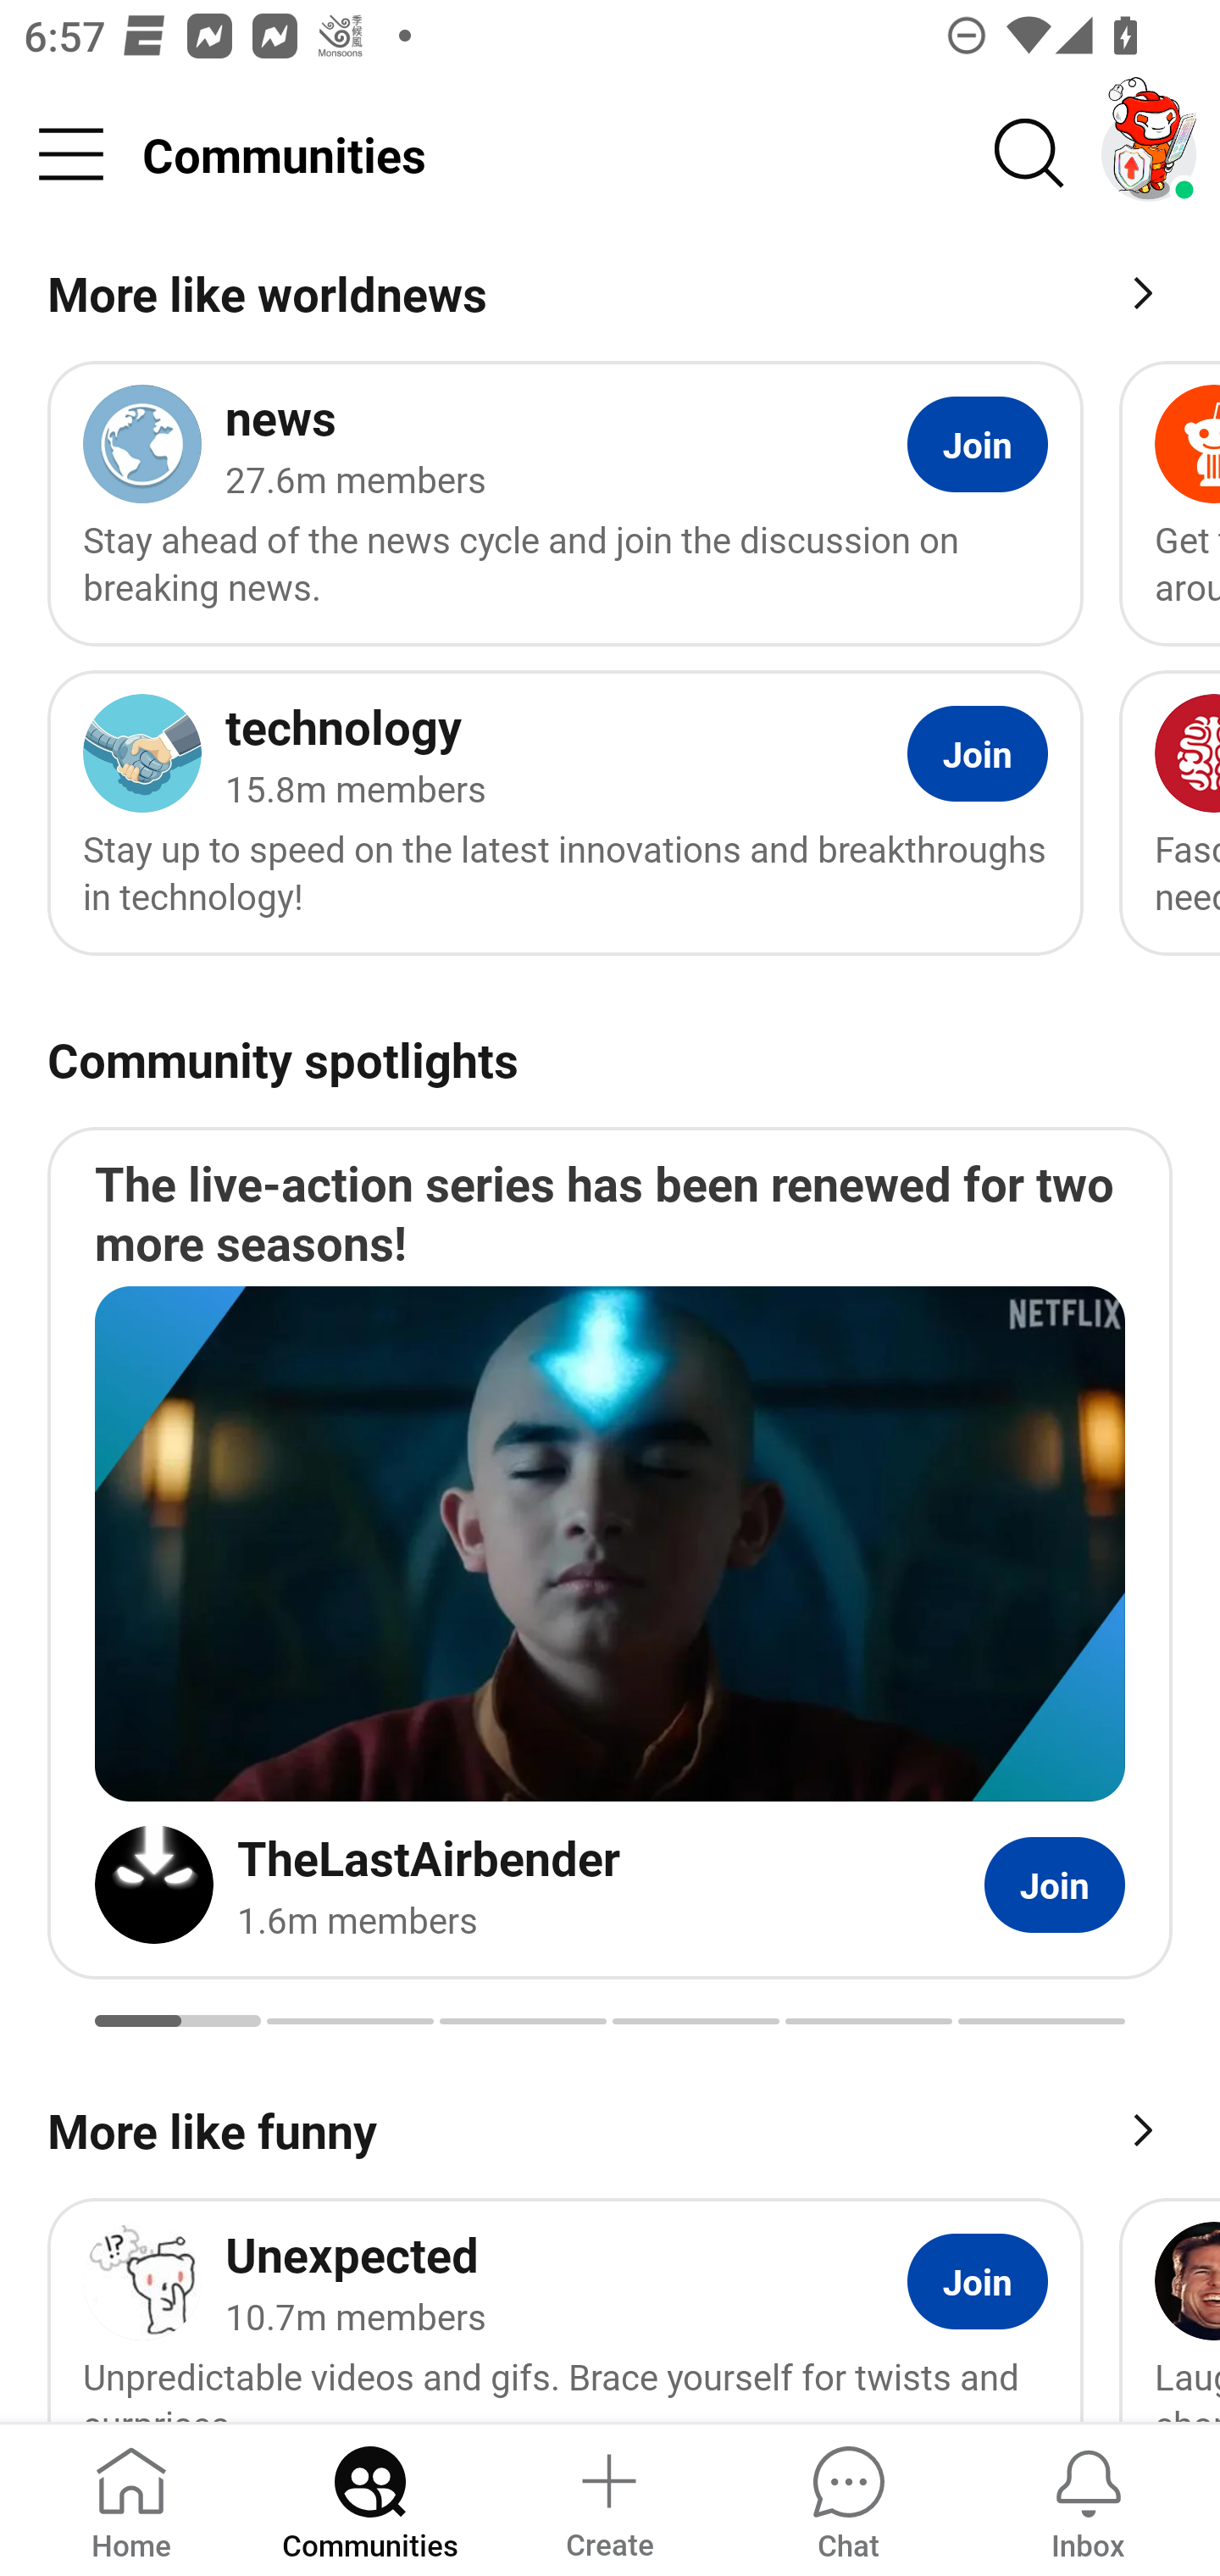 The height and width of the screenshot is (2576, 1220). Describe the element at coordinates (369, 2498) in the screenshot. I see `Communities` at that location.